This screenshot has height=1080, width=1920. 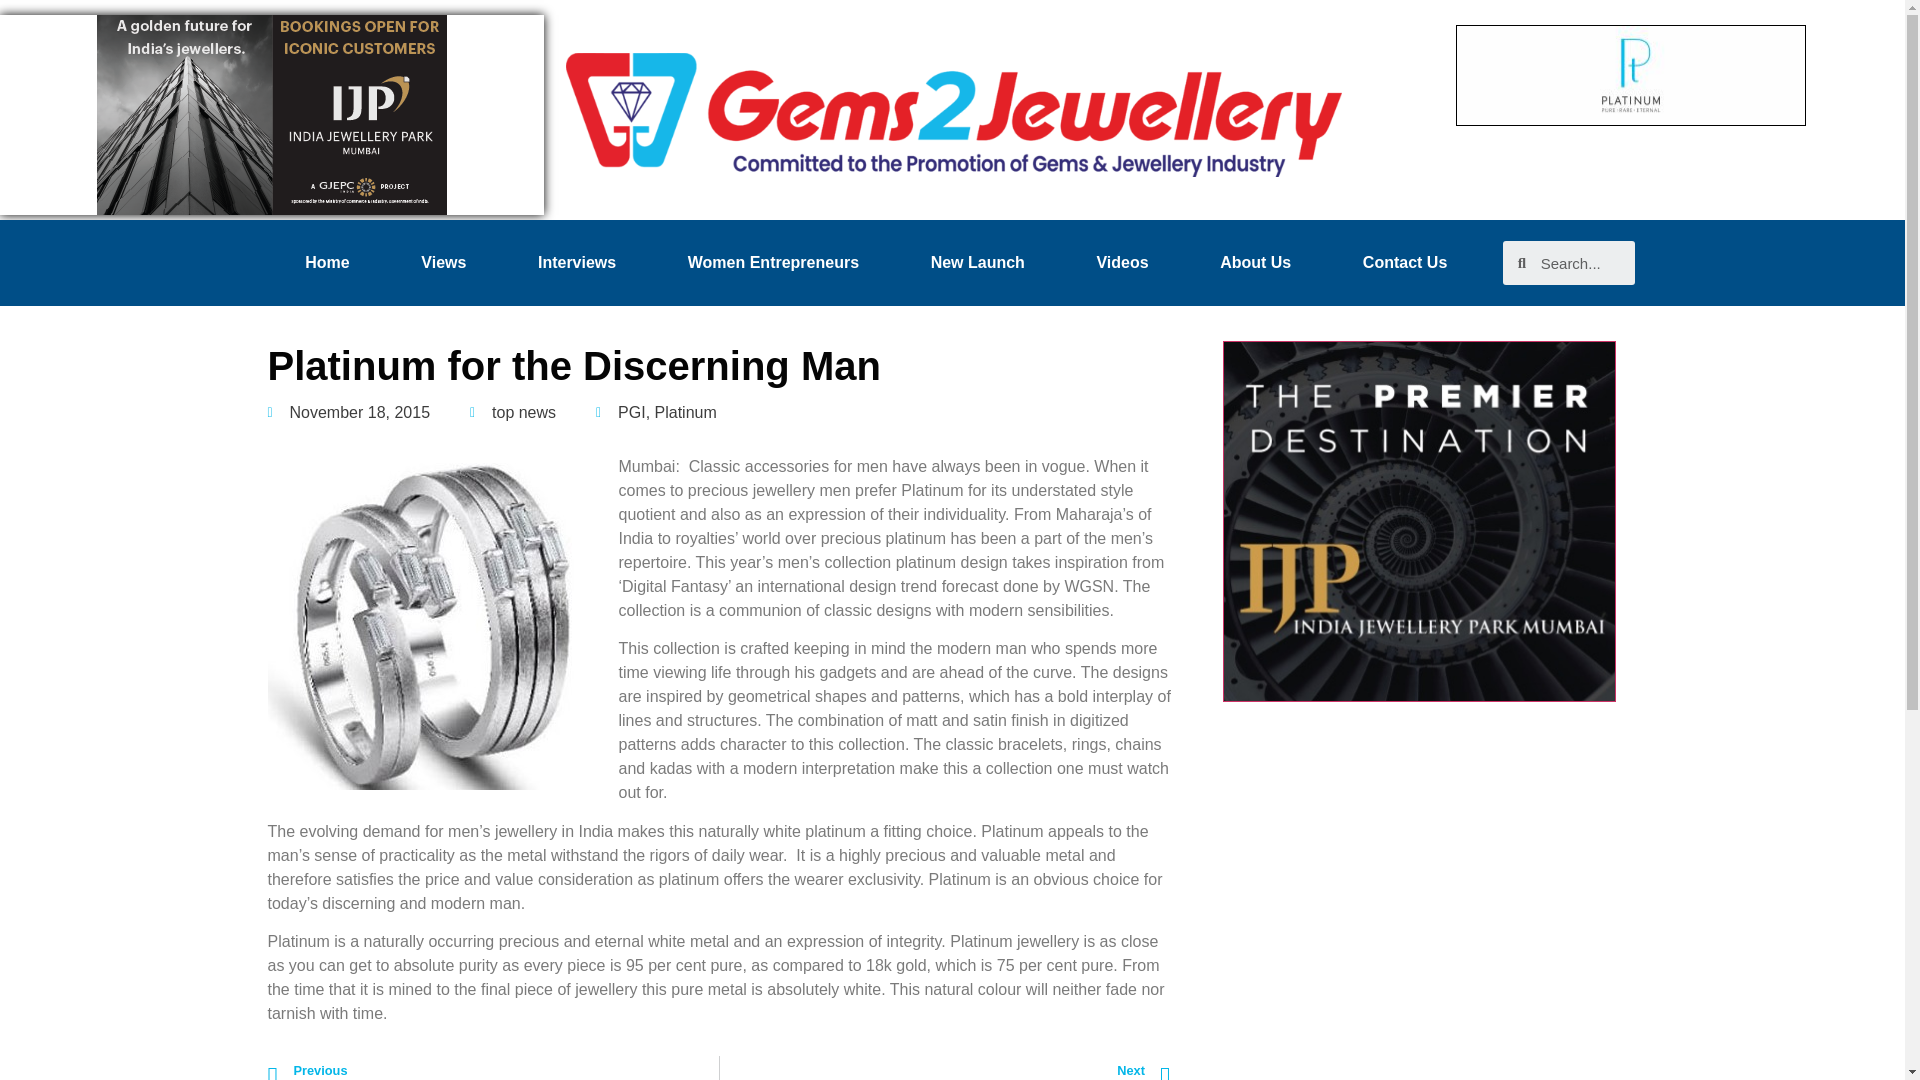 What do you see at coordinates (946, 1068) in the screenshot?
I see `Women Entrepreneurs` at bounding box center [946, 1068].